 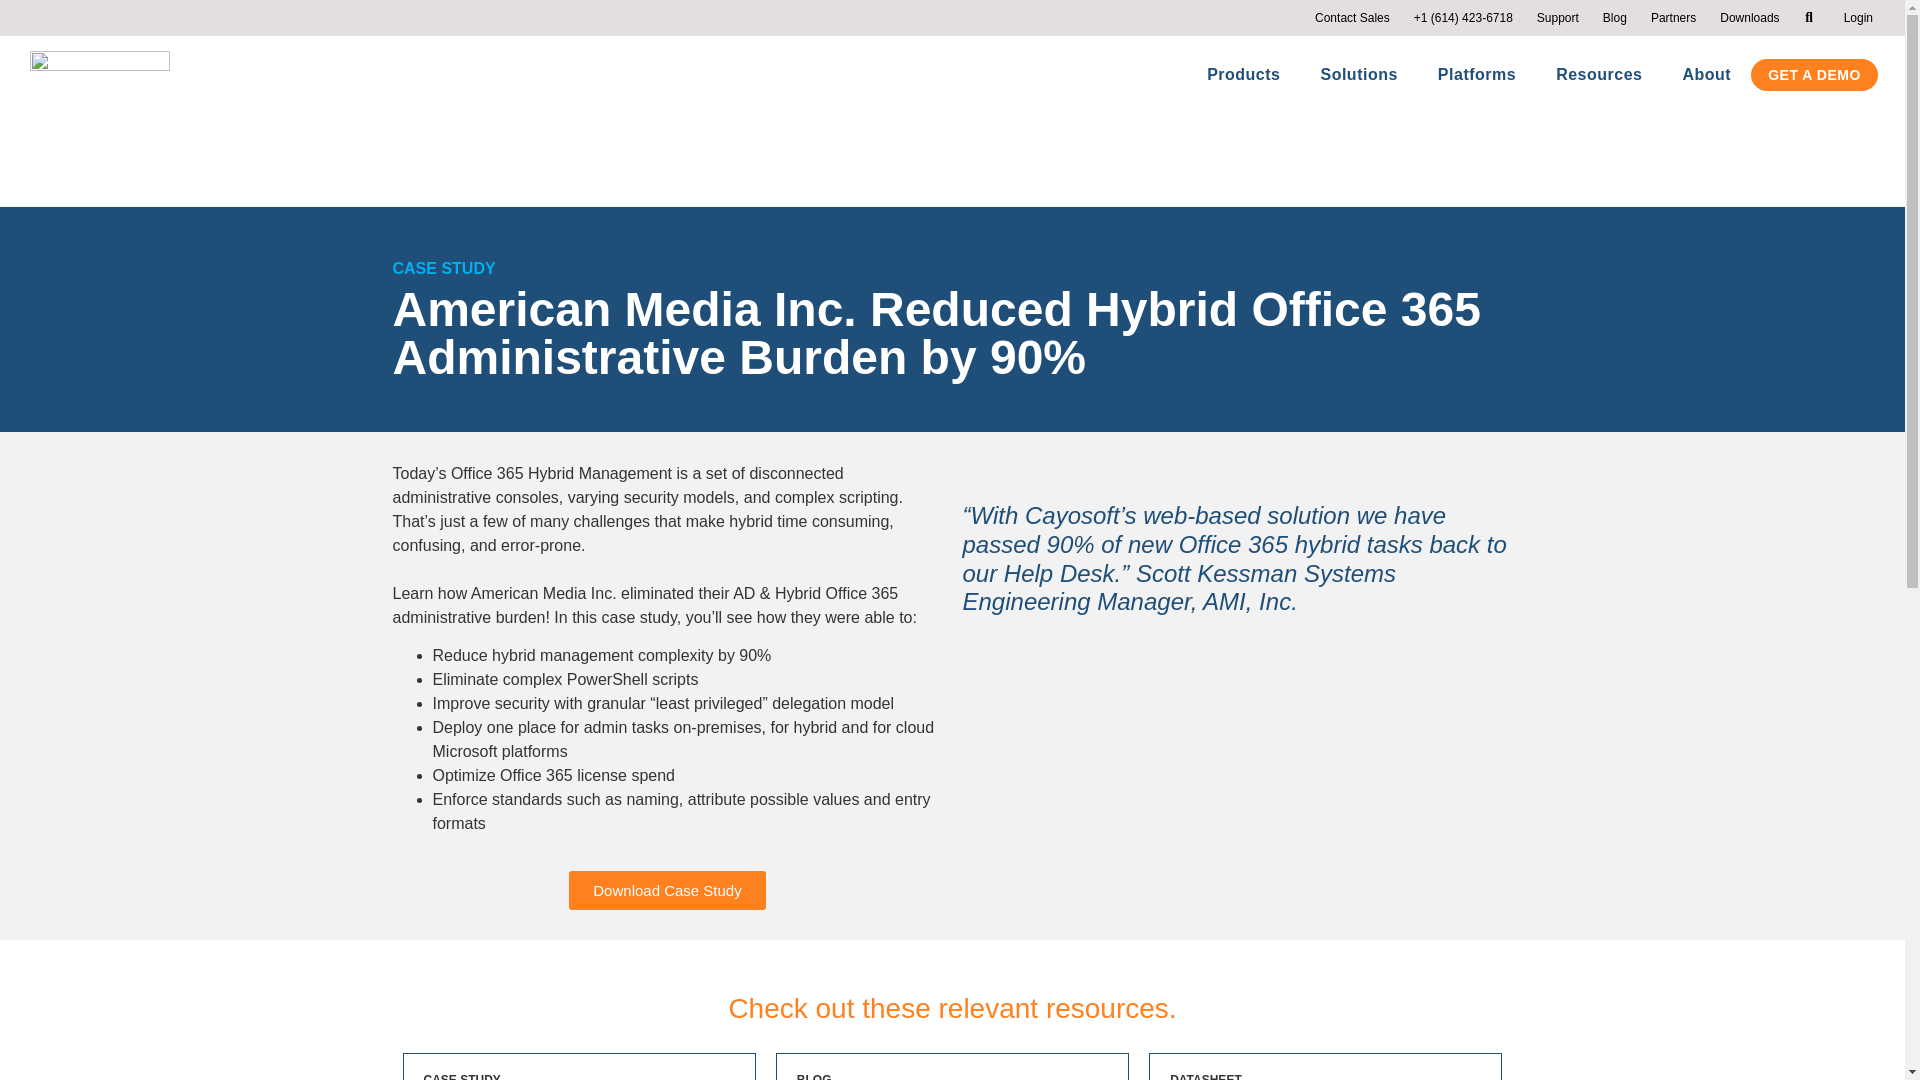 I want to click on Solutions, so click(x=1358, y=74).